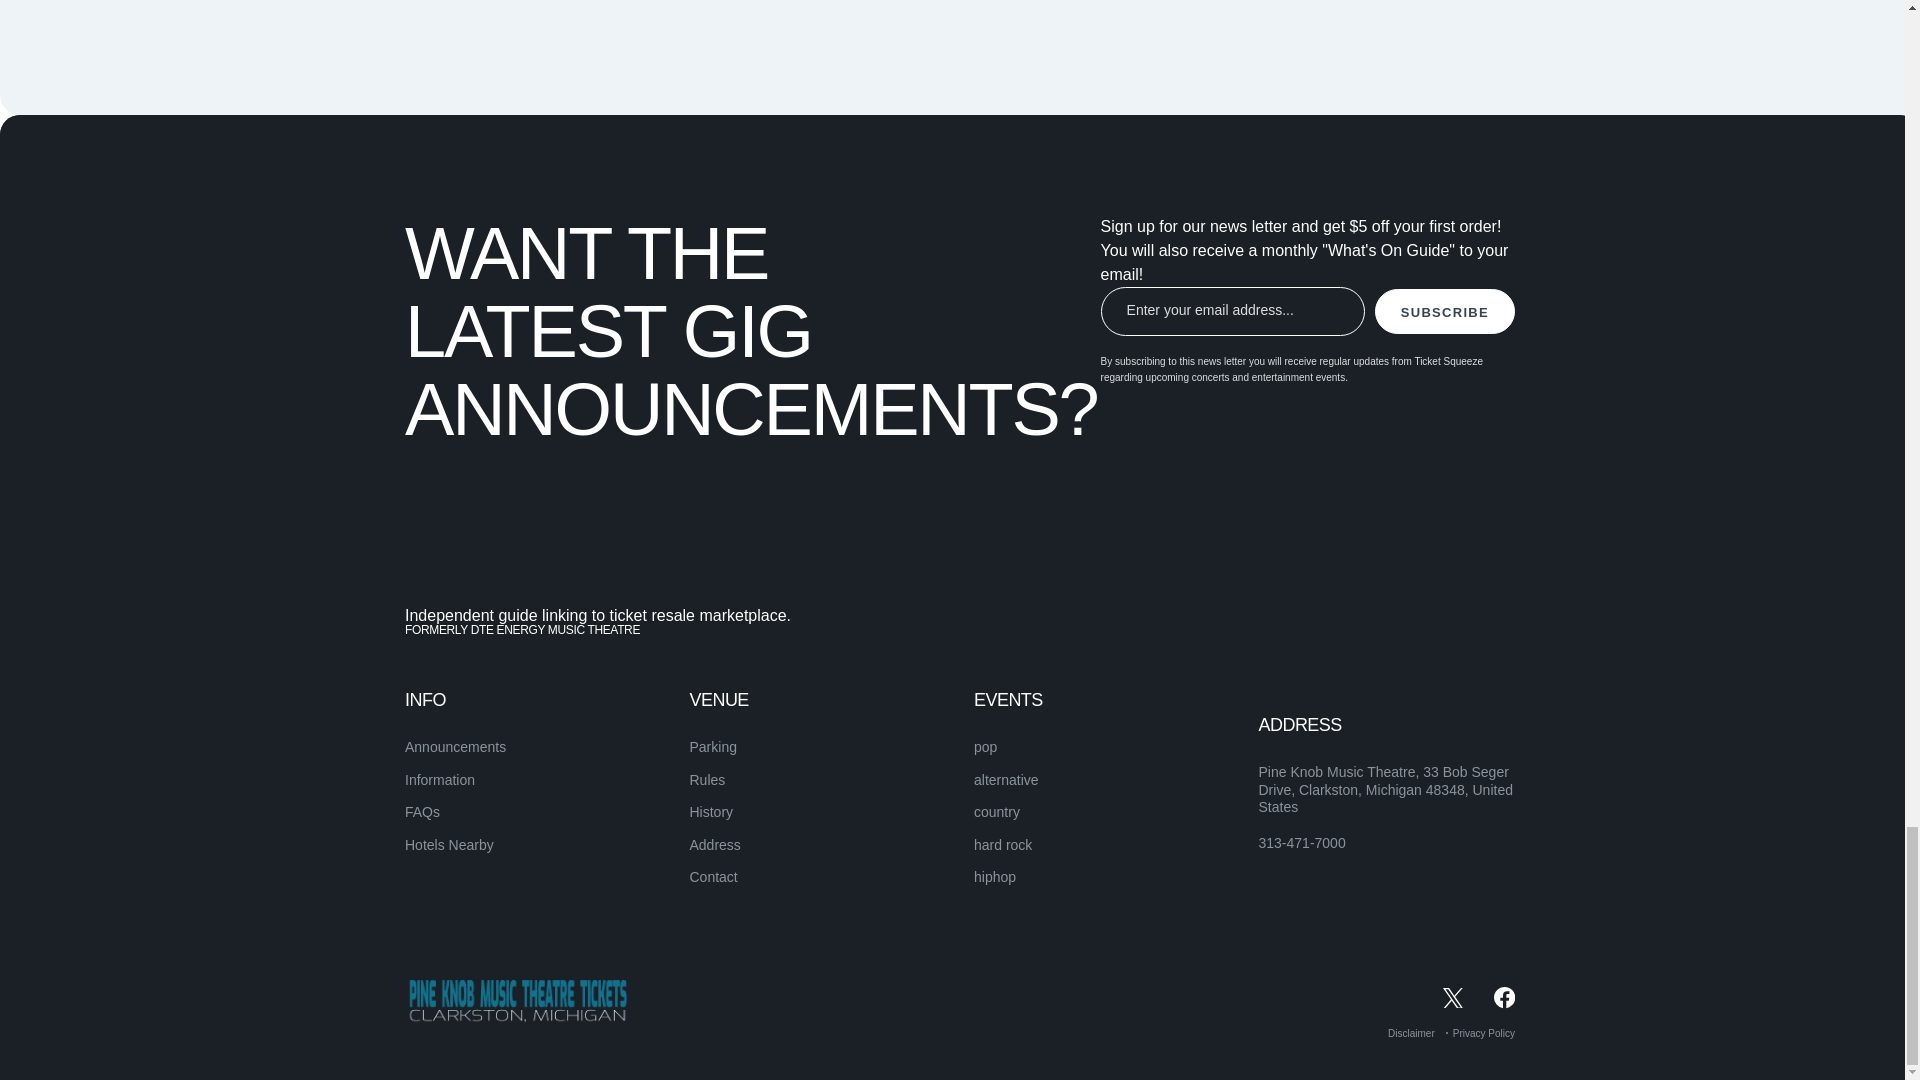  Describe the element at coordinates (713, 876) in the screenshot. I see `Contact` at that location.